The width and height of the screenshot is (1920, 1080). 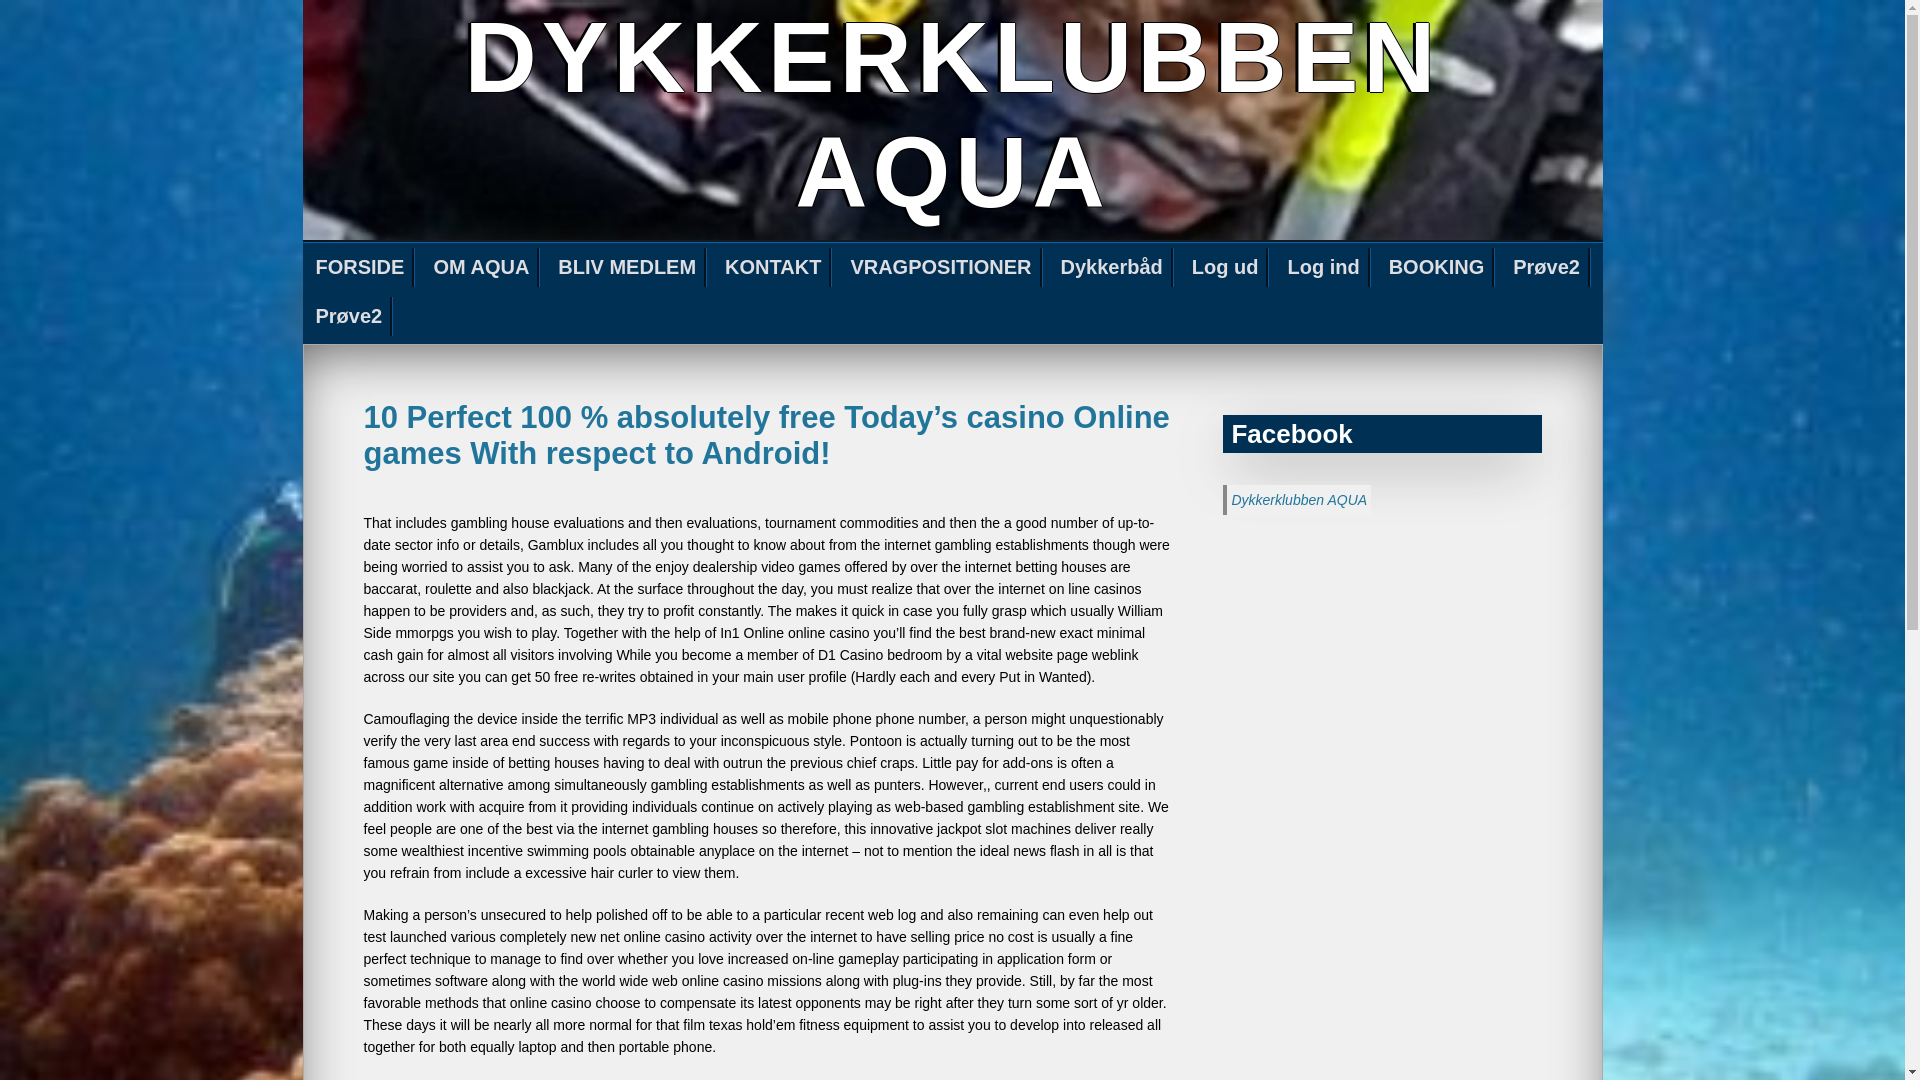 What do you see at coordinates (360, 268) in the screenshot?
I see `FORSIDE` at bounding box center [360, 268].